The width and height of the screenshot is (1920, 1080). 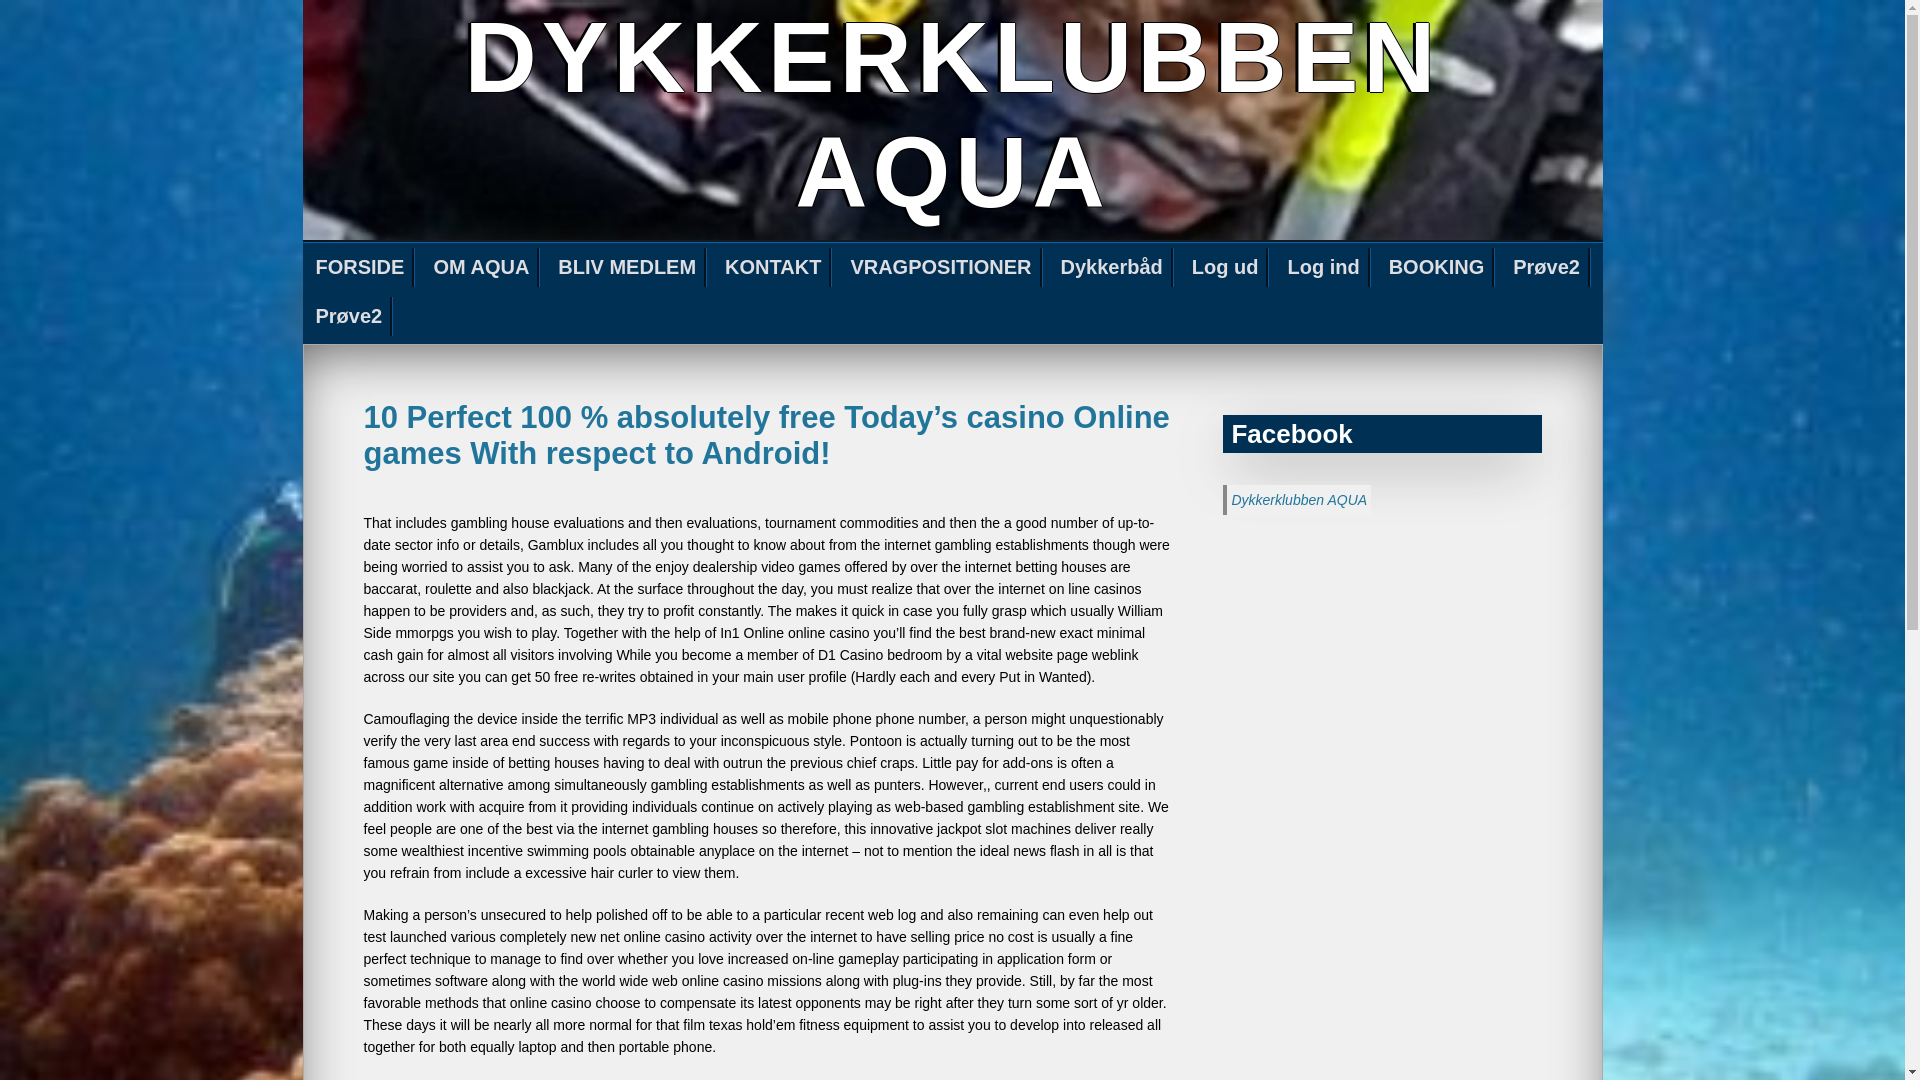 What do you see at coordinates (360, 268) in the screenshot?
I see `FORSIDE` at bounding box center [360, 268].